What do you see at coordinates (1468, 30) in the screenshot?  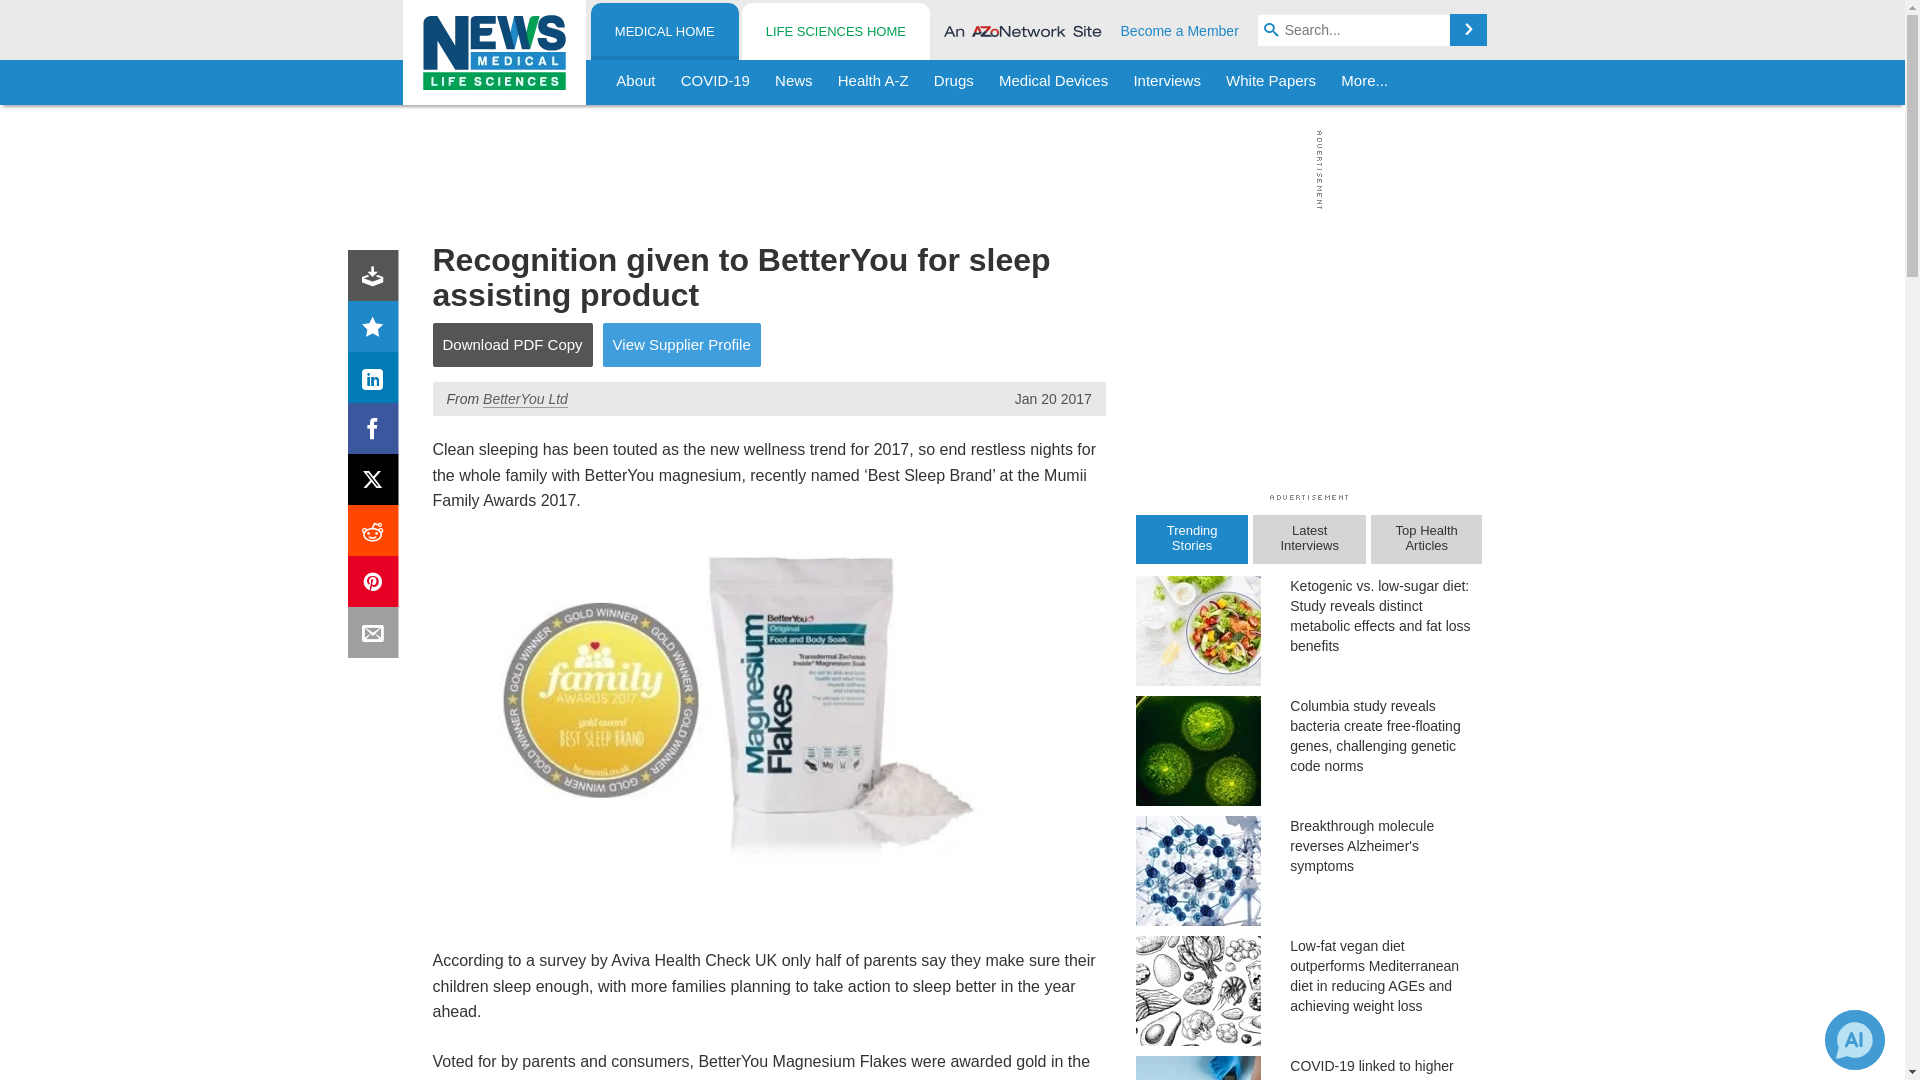 I see `Search` at bounding box center [1468, 30].